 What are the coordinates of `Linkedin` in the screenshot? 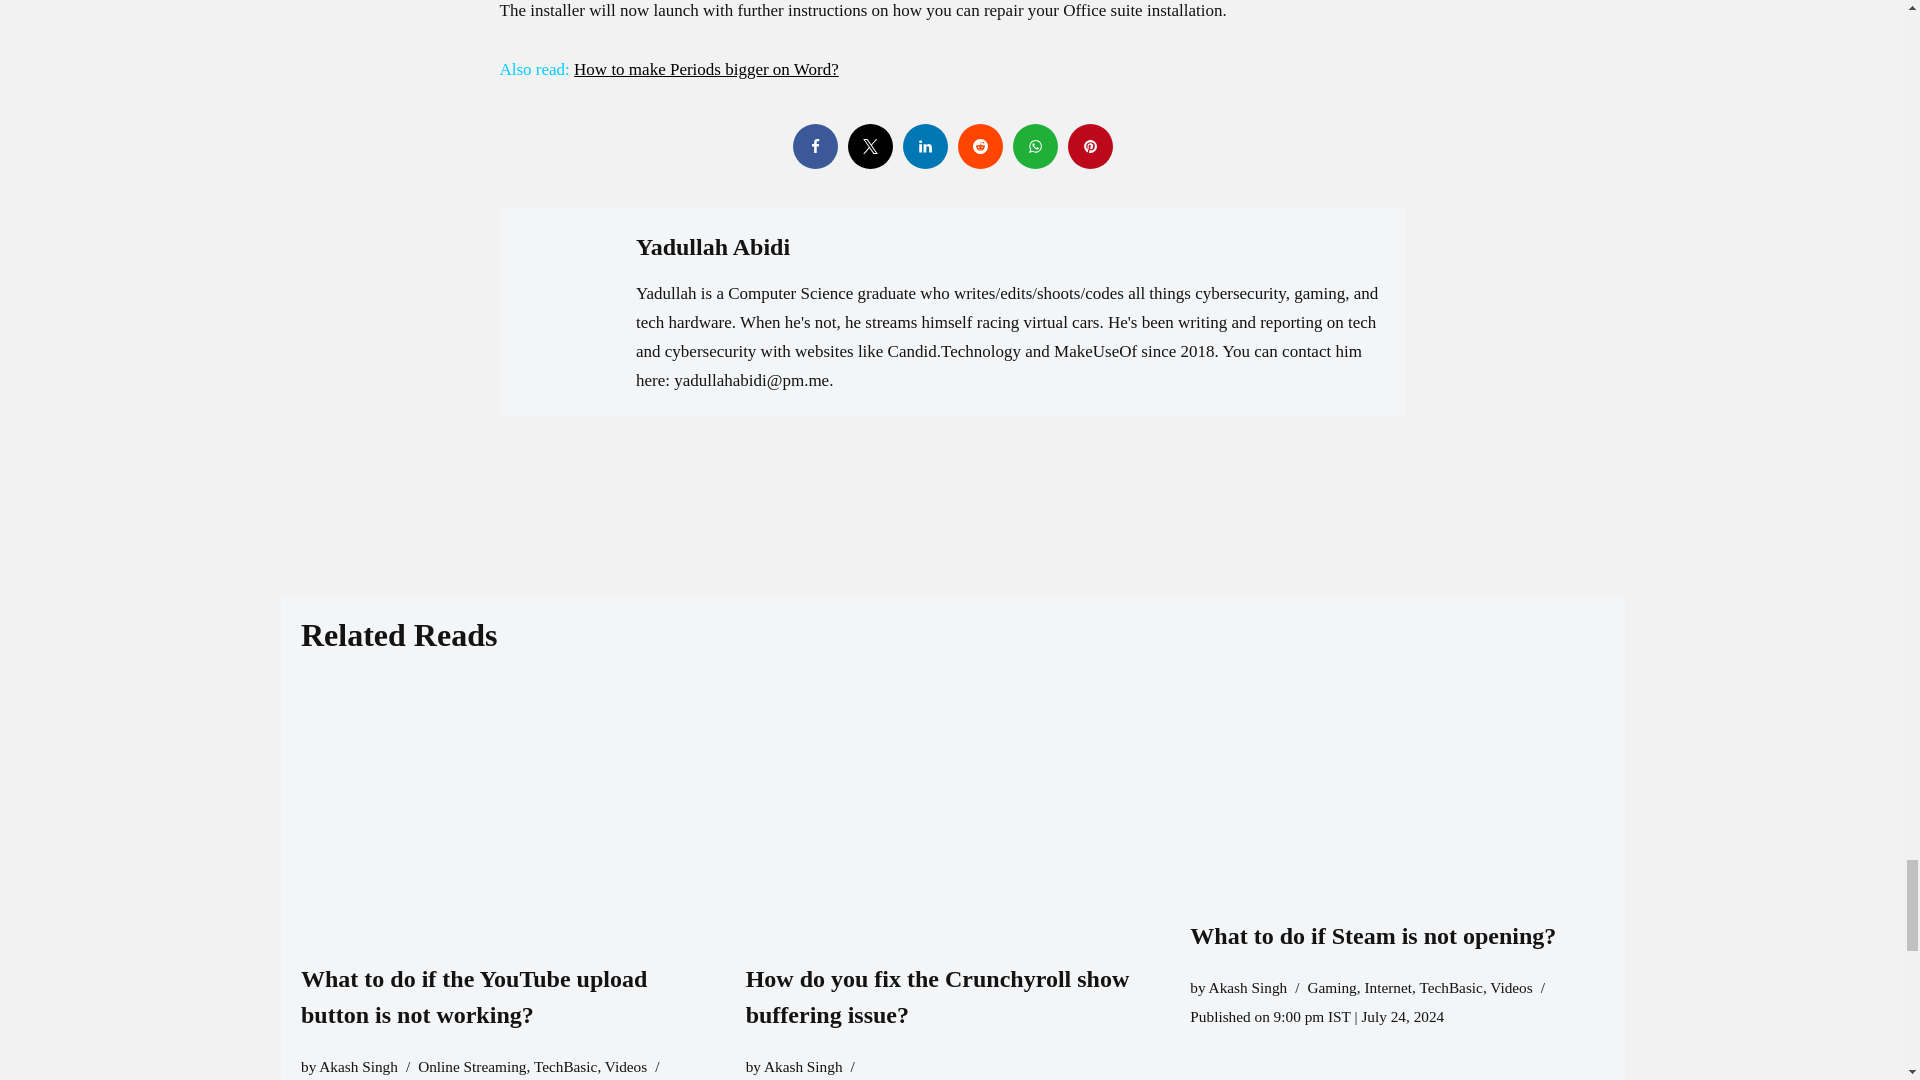 It's located at (924, 146).